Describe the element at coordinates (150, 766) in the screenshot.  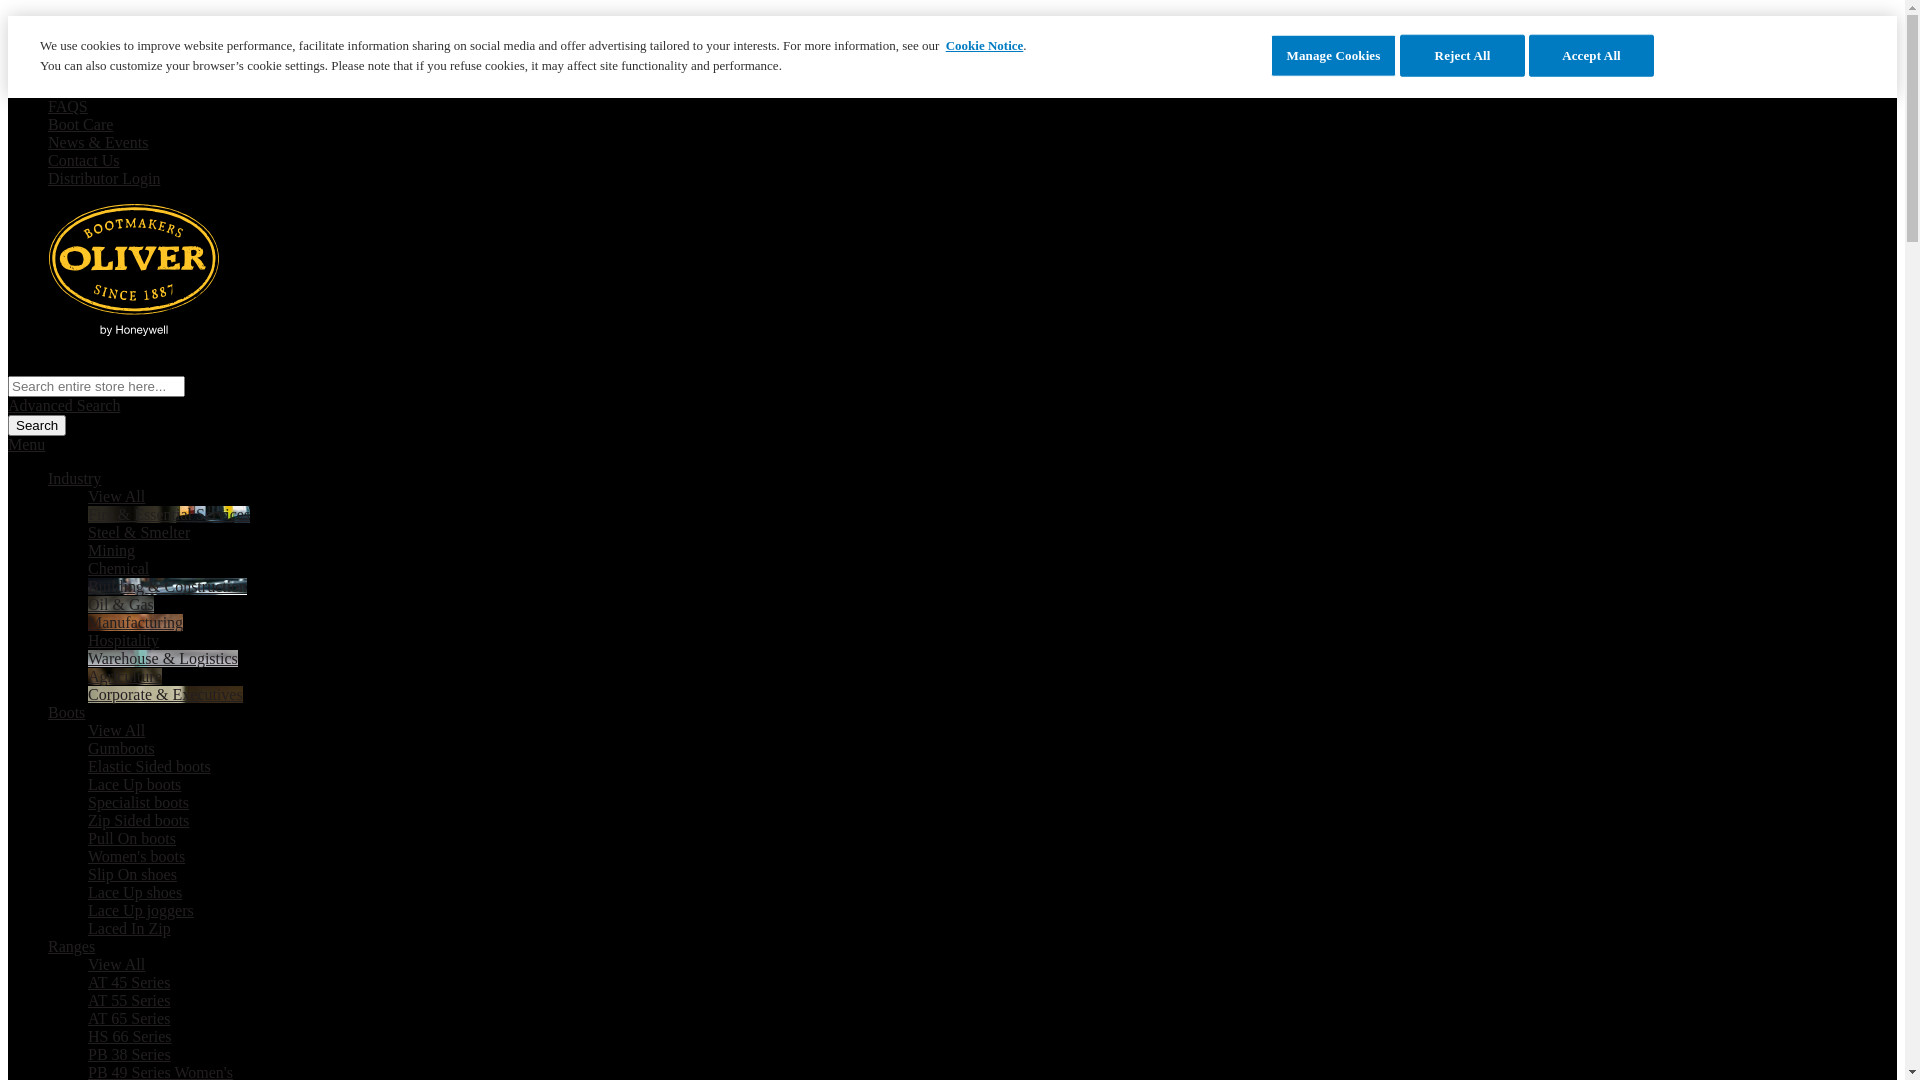
I see `Elastic Sided boots` at that location.